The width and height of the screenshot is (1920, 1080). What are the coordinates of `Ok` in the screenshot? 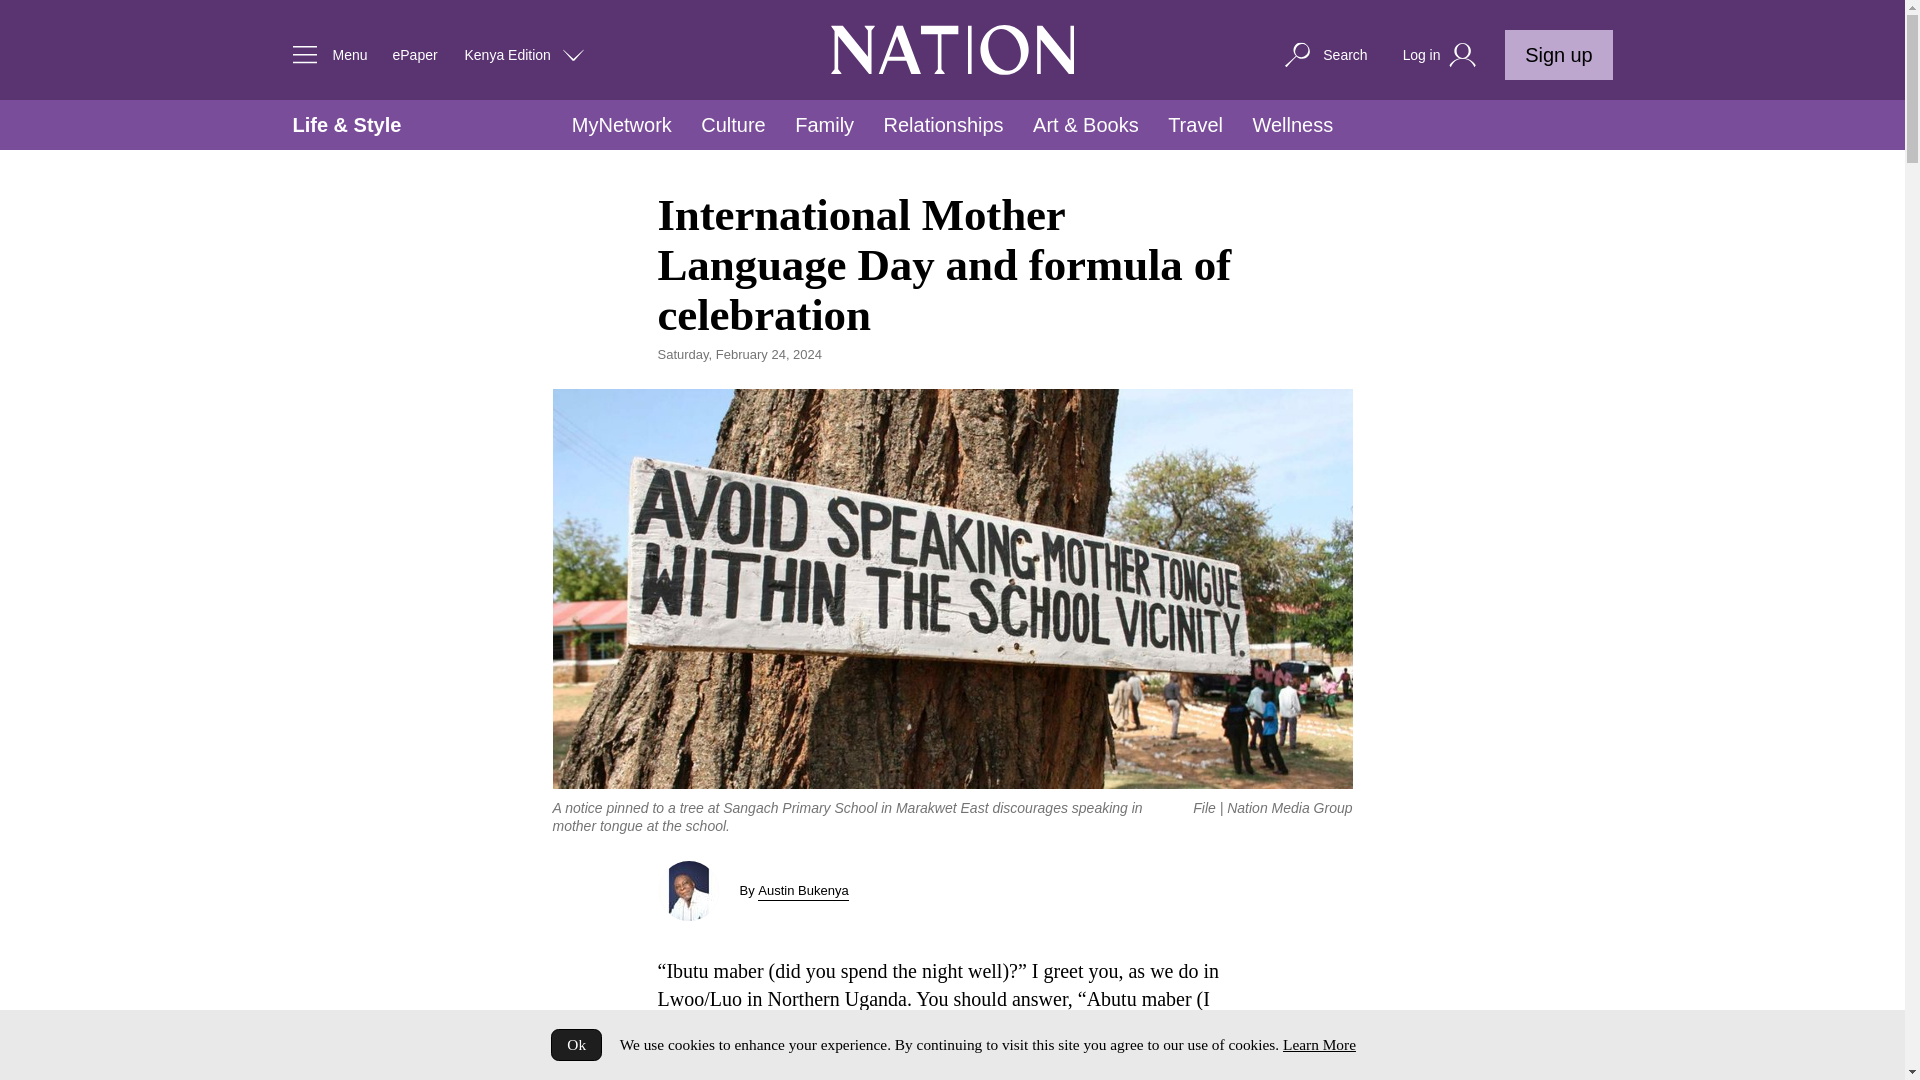 It's located at (576, 1044).